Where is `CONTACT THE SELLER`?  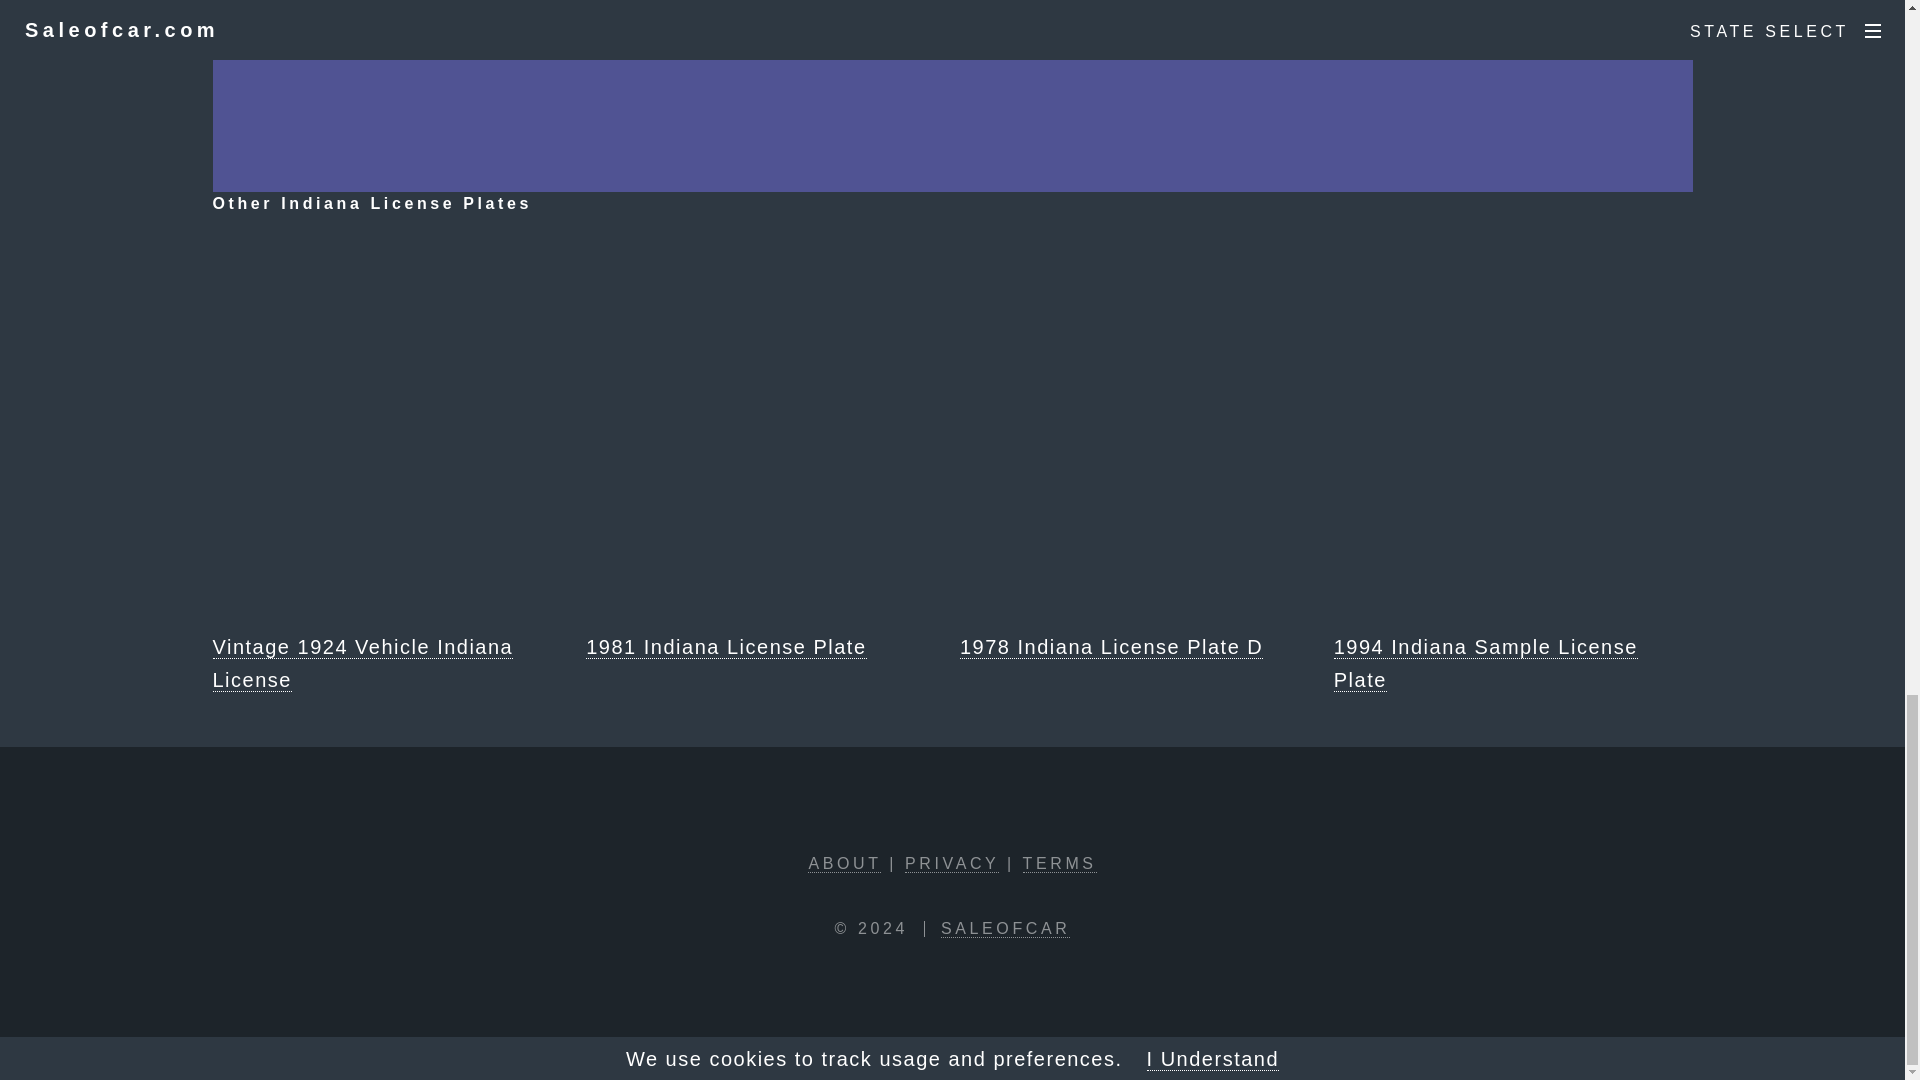 CONTACT THE SELLER is located at coordinates (644, 16).